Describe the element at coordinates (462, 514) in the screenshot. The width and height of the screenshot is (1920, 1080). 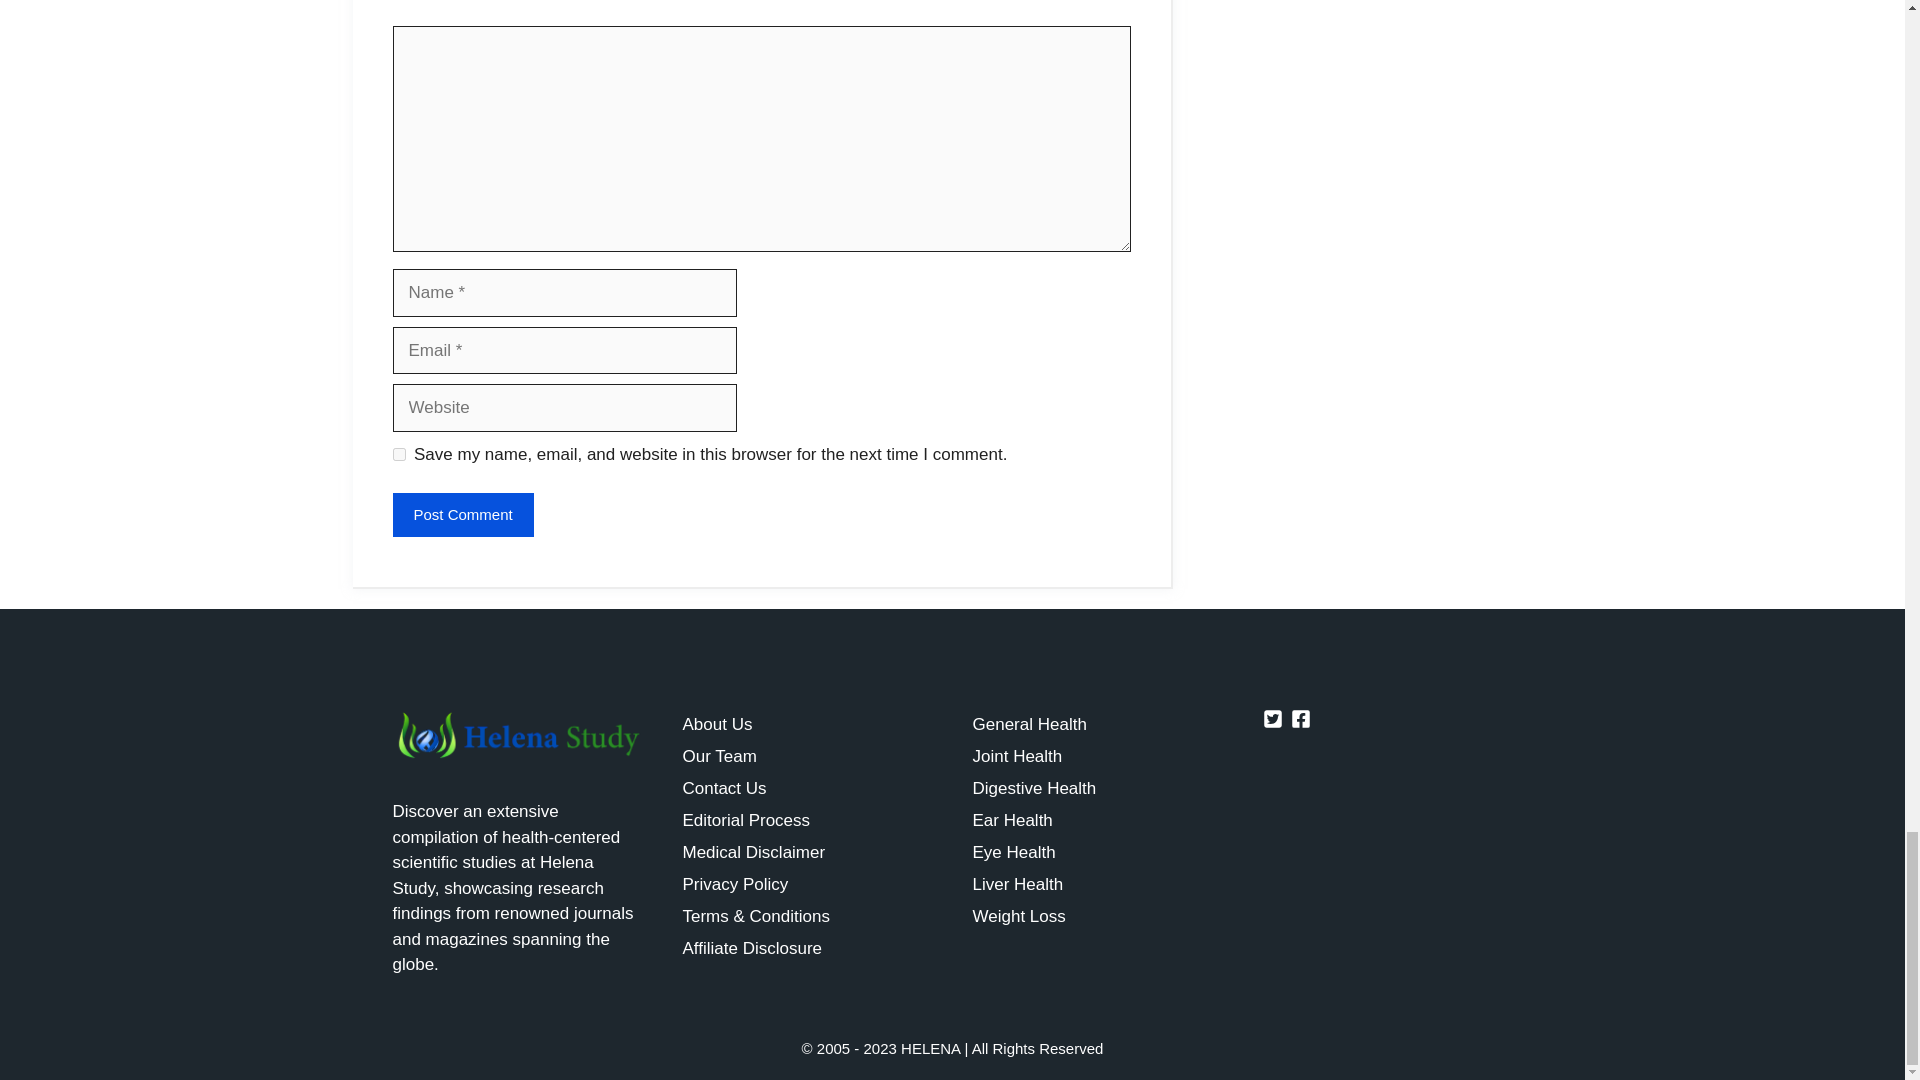
I see `Post Comment` at that location.